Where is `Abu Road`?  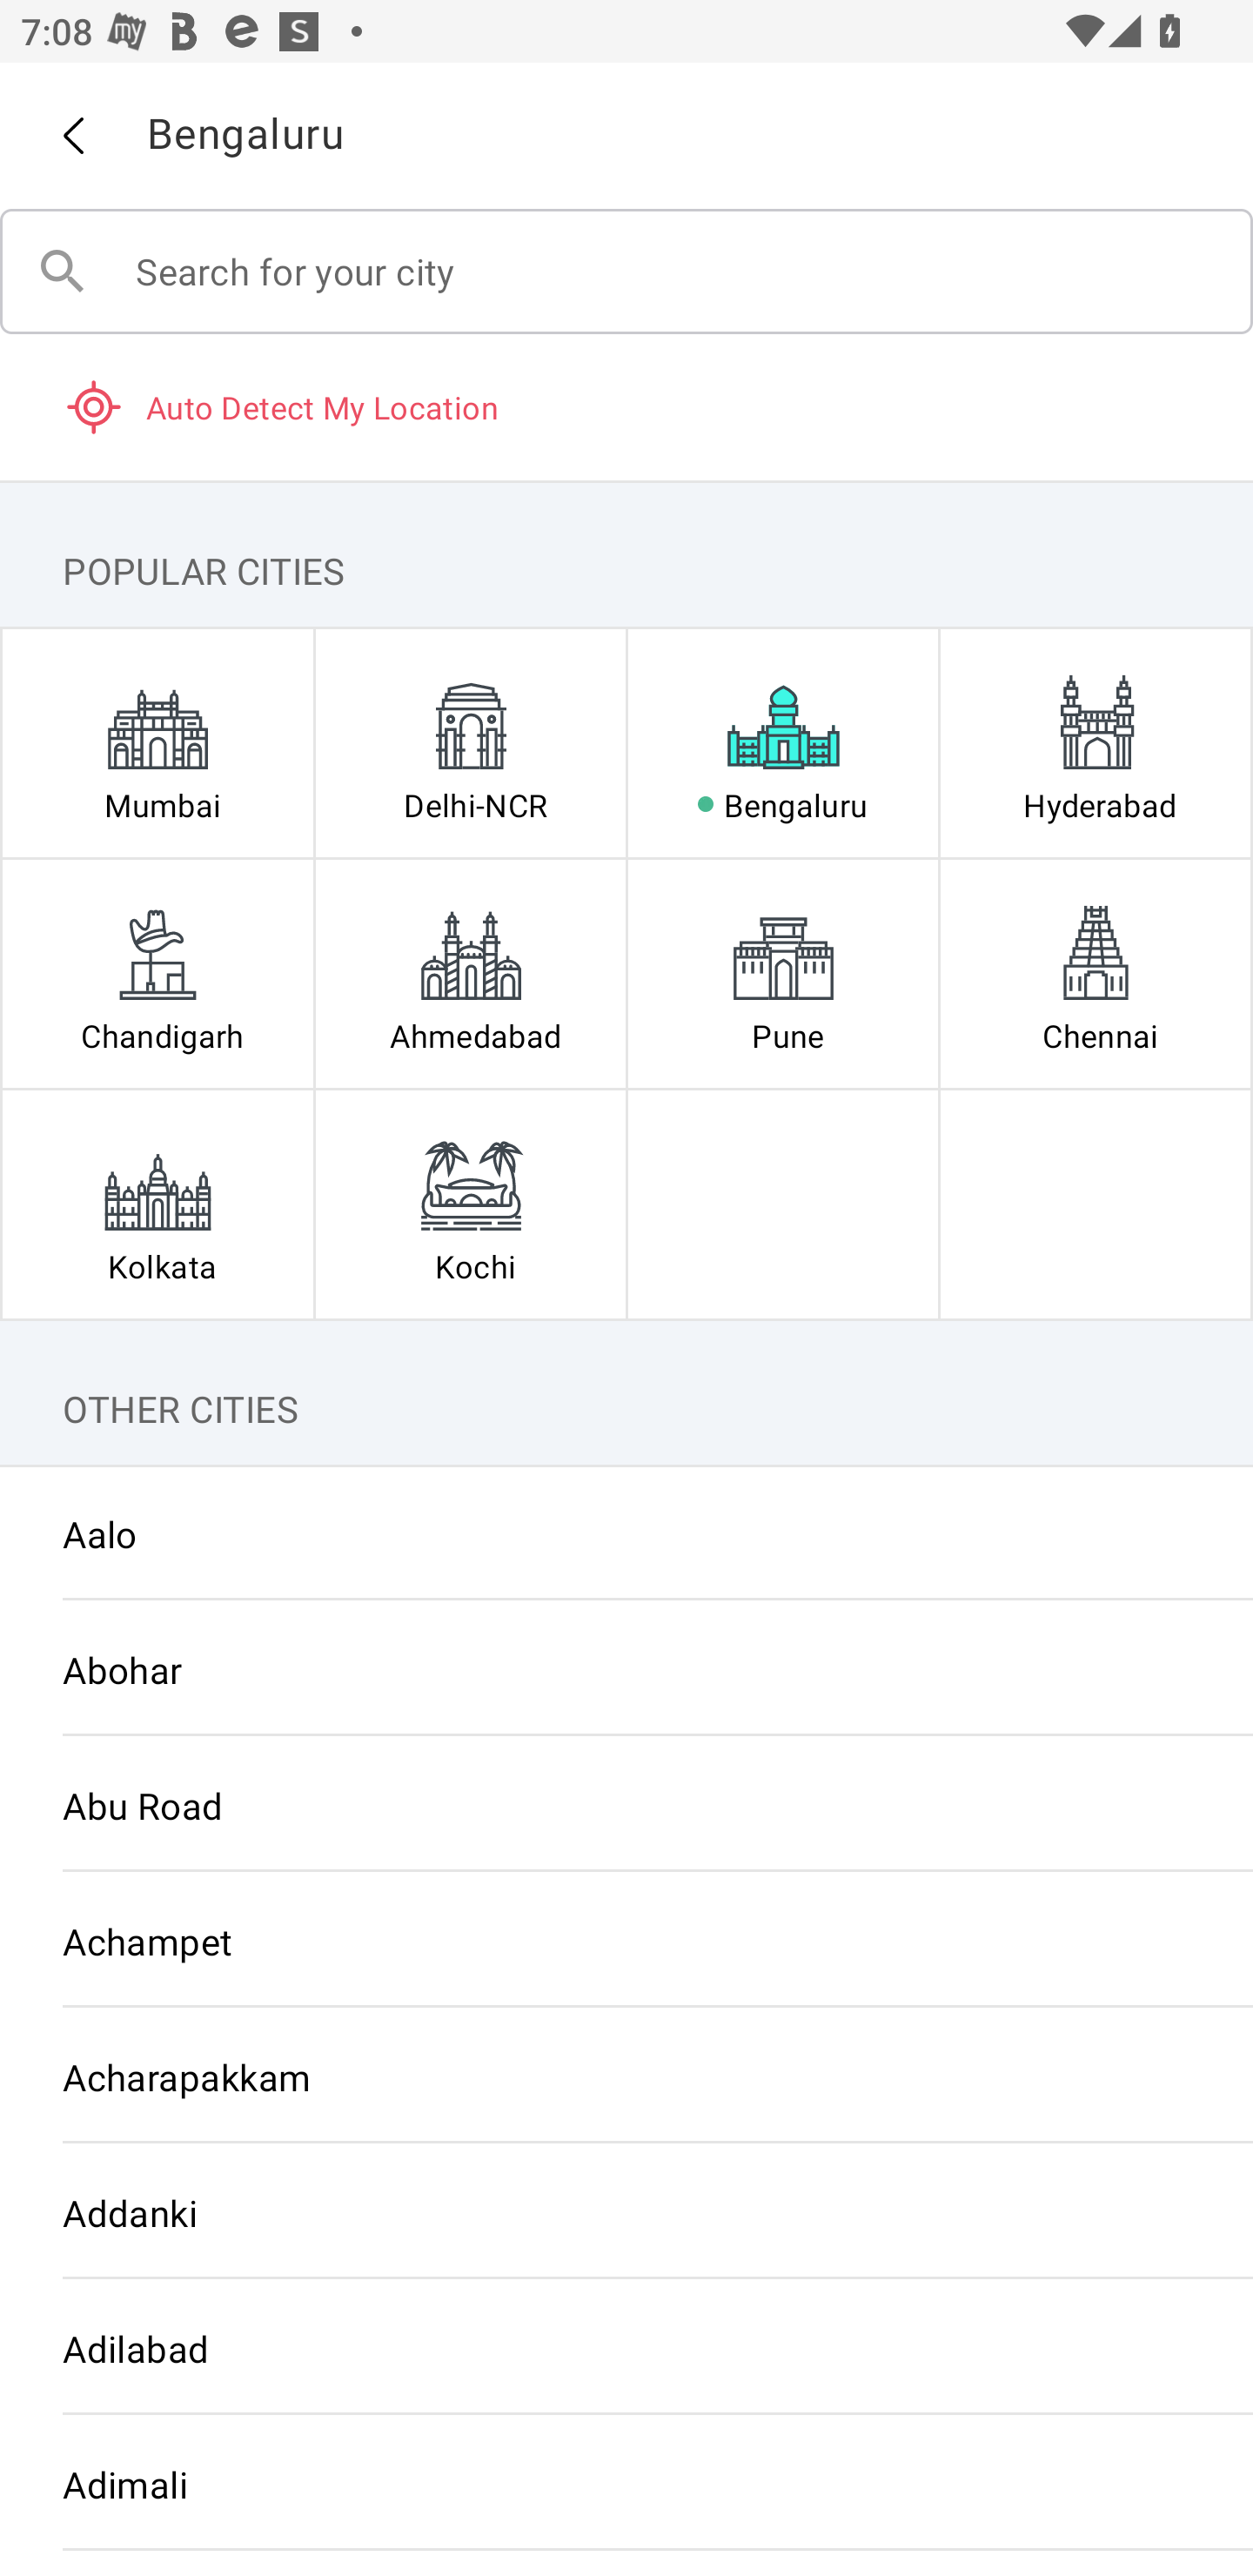
Abu Road is located at coordinates (626, 1805).